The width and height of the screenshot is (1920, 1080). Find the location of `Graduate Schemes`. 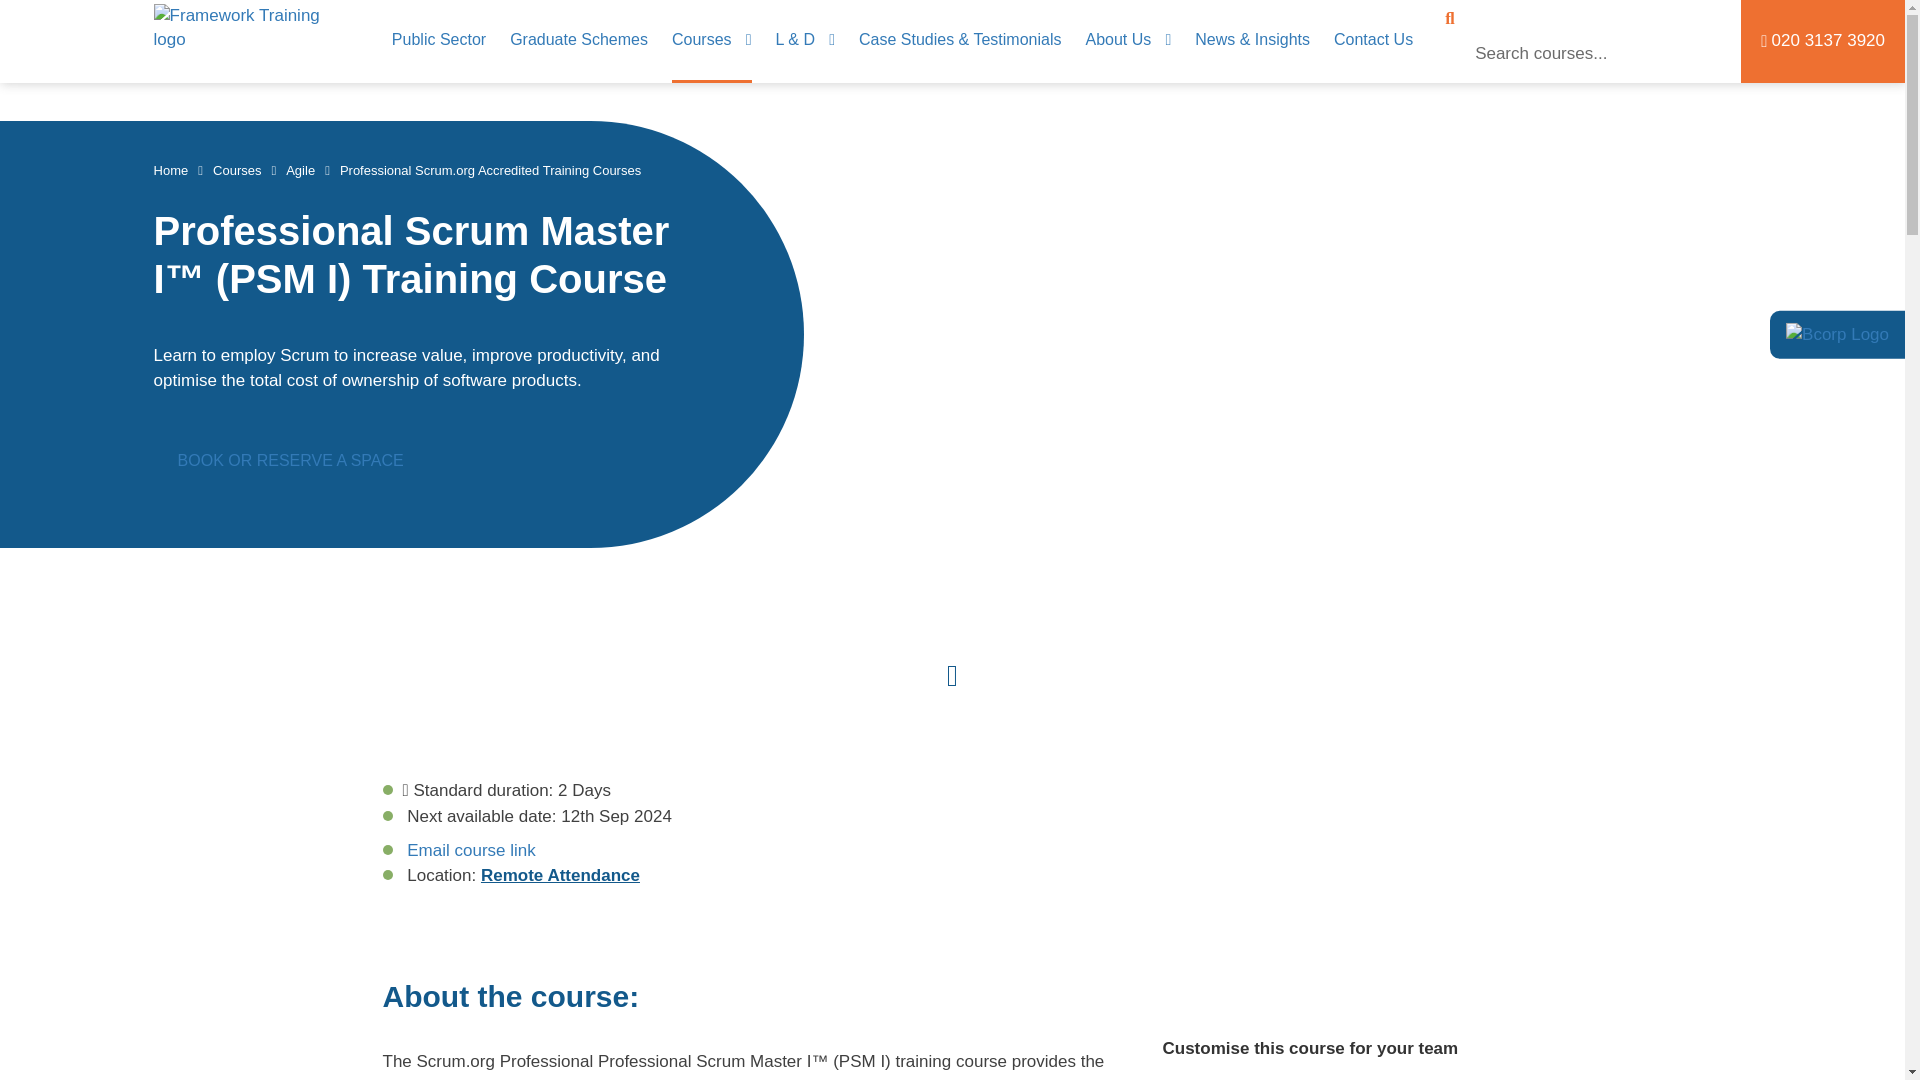

Graduate Schemes is located at coordinates (579, 40).